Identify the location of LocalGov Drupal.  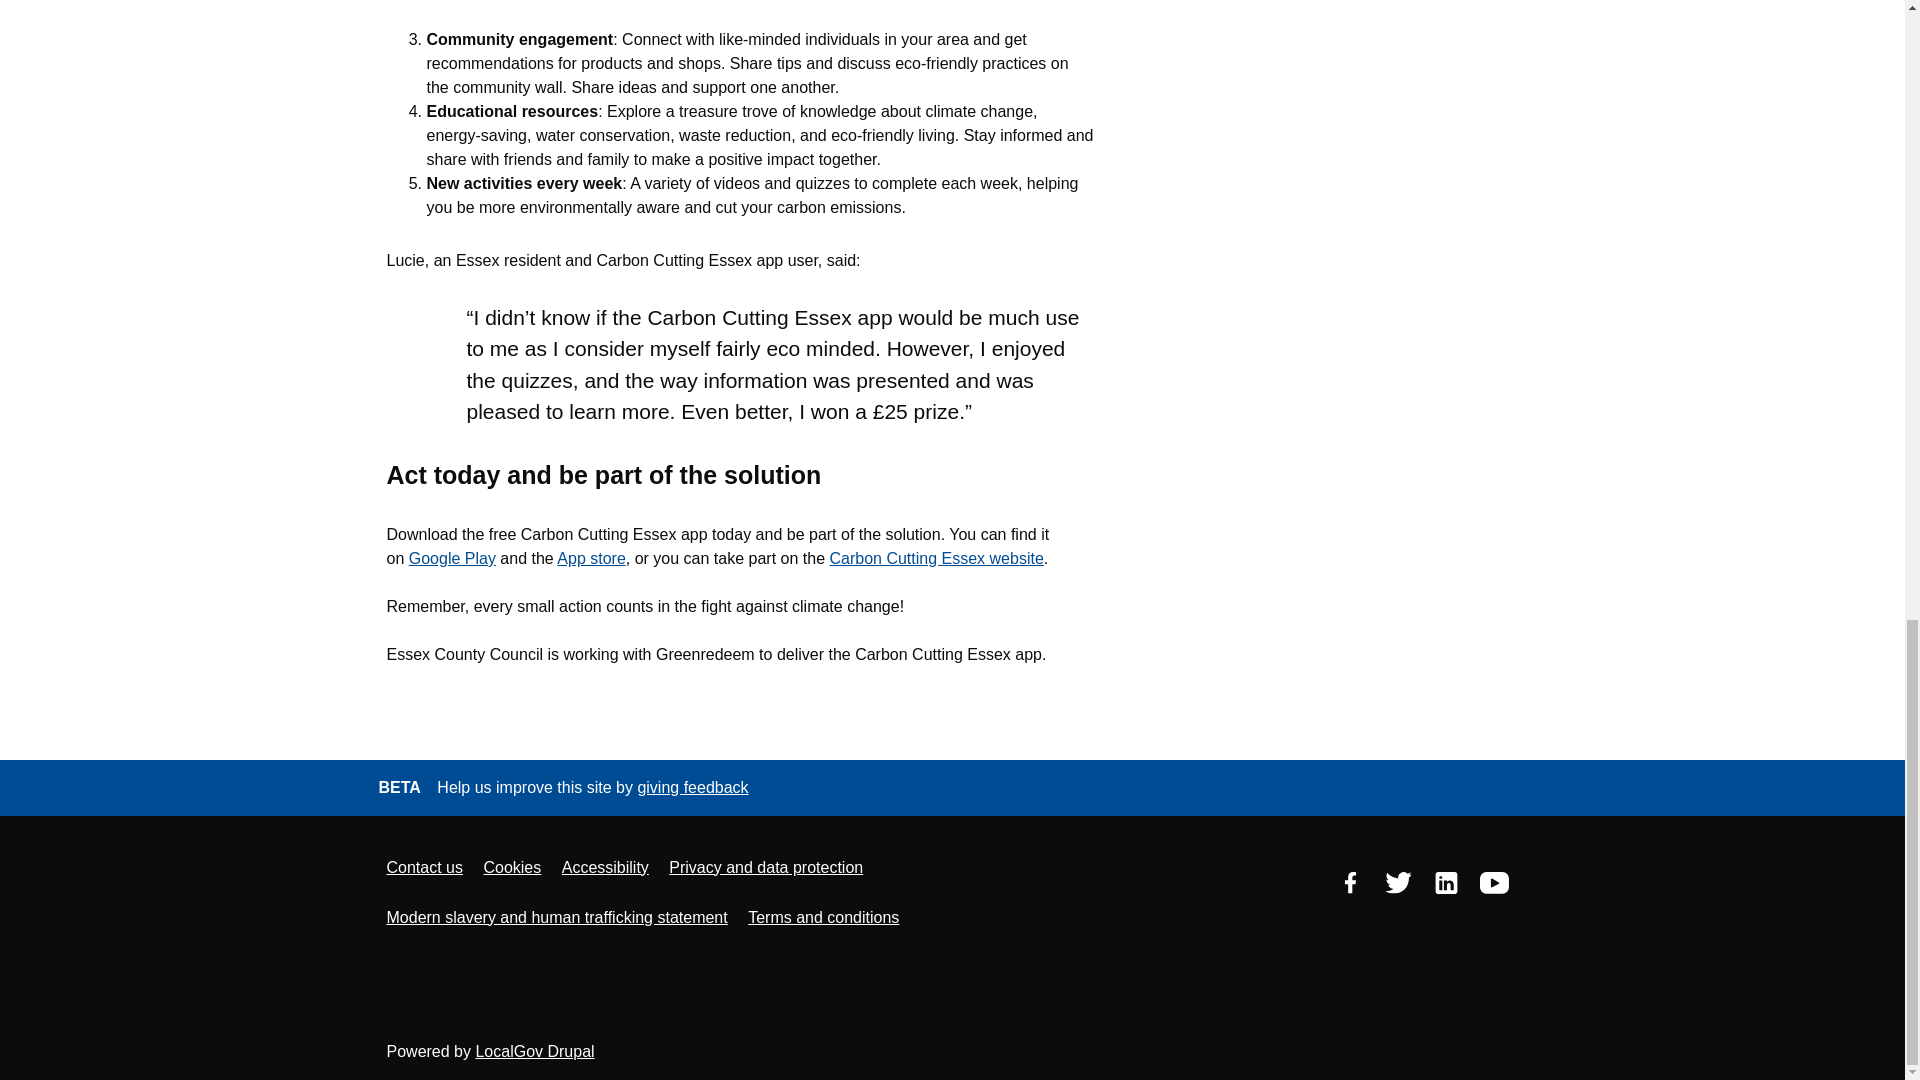
(534, 1051).